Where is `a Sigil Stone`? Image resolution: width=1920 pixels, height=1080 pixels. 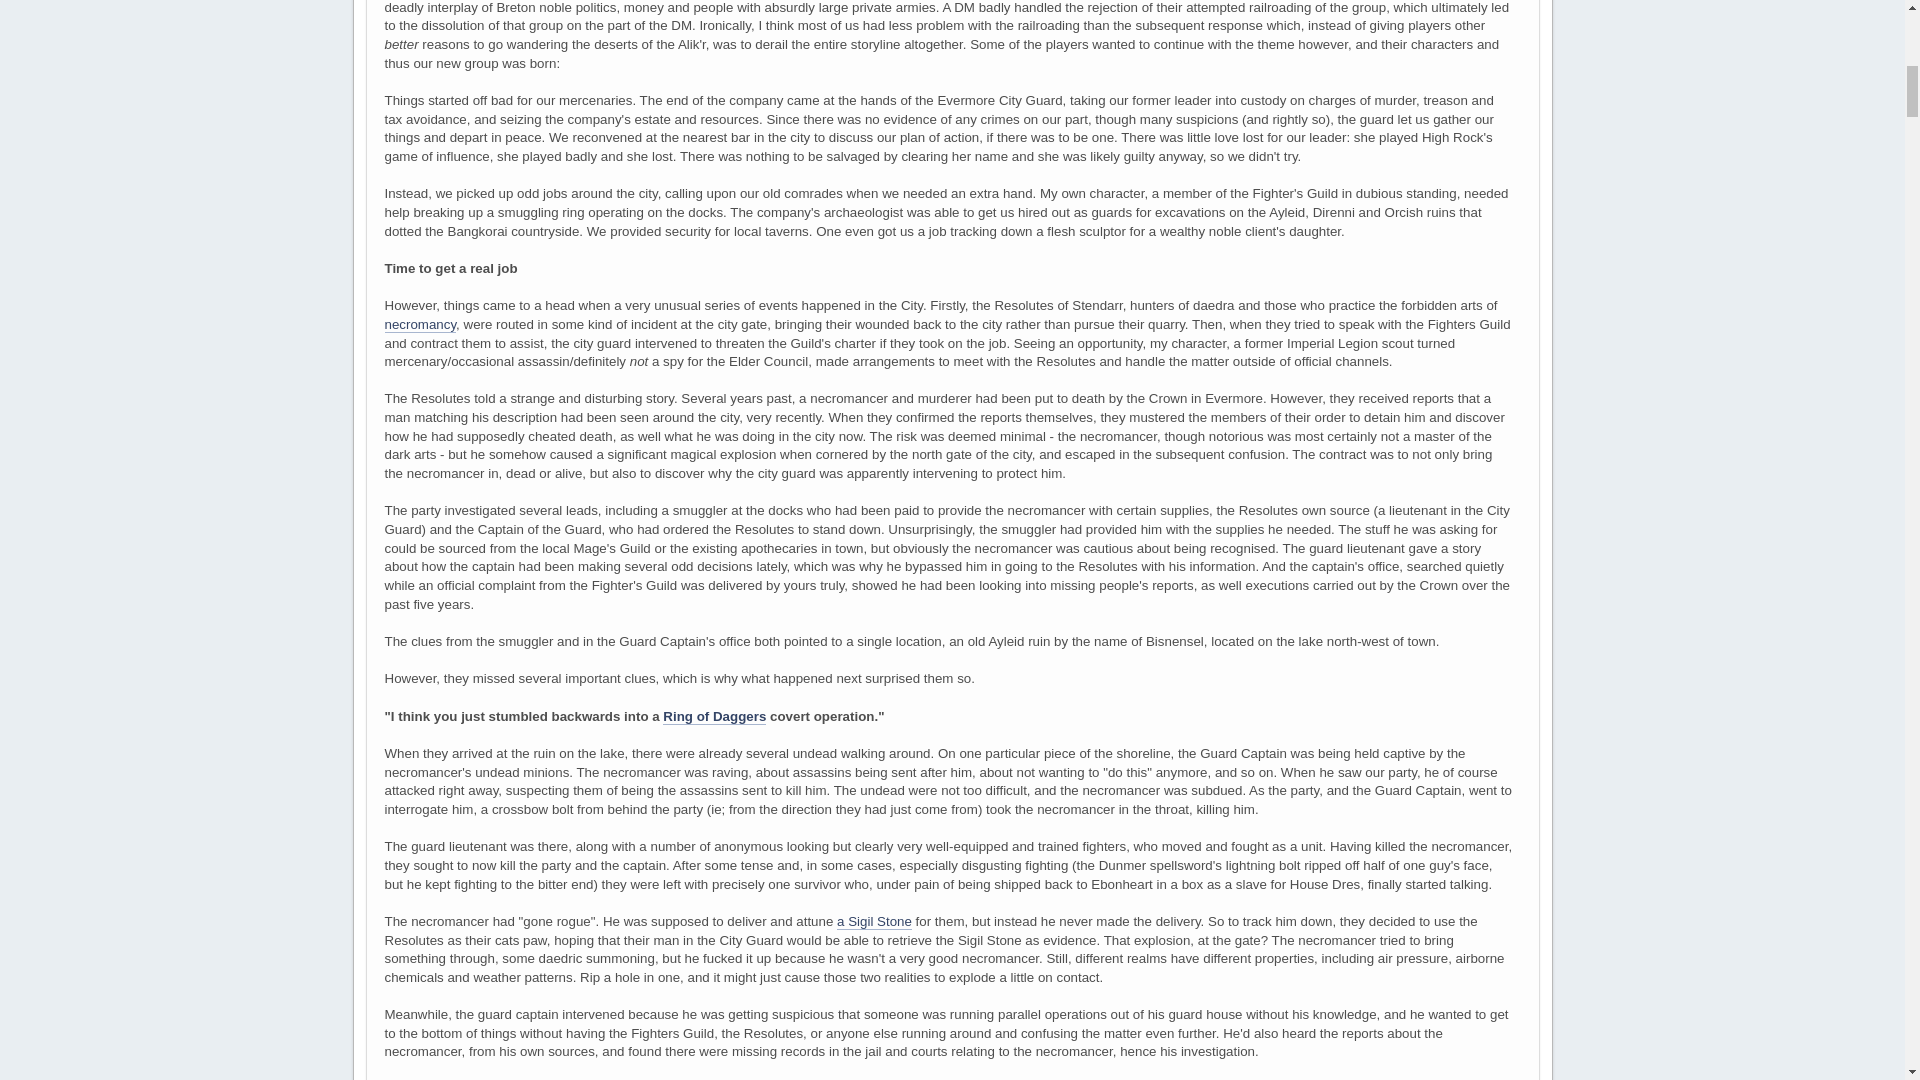 a Sigil Stone is located at coordinates (874, 921).